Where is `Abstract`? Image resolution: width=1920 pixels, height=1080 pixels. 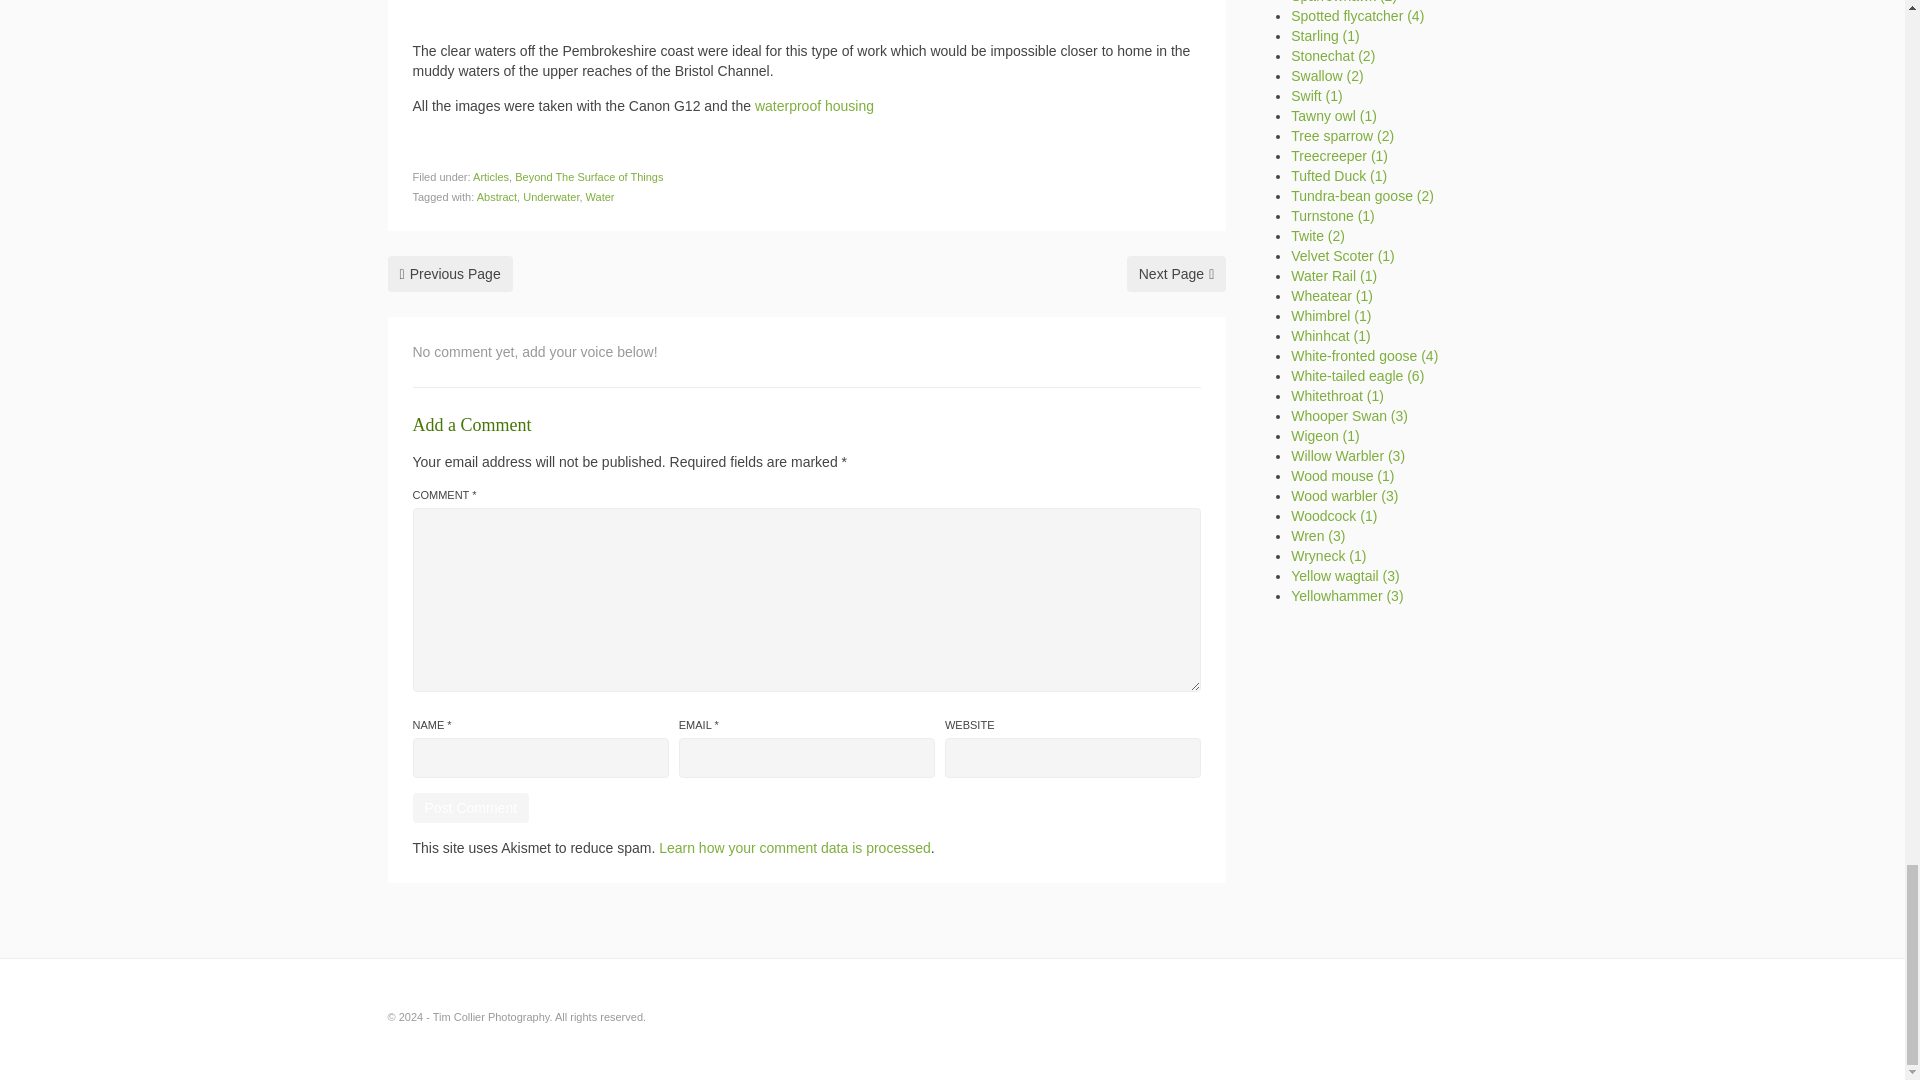 Abstract is located at coordinates (496, 197).